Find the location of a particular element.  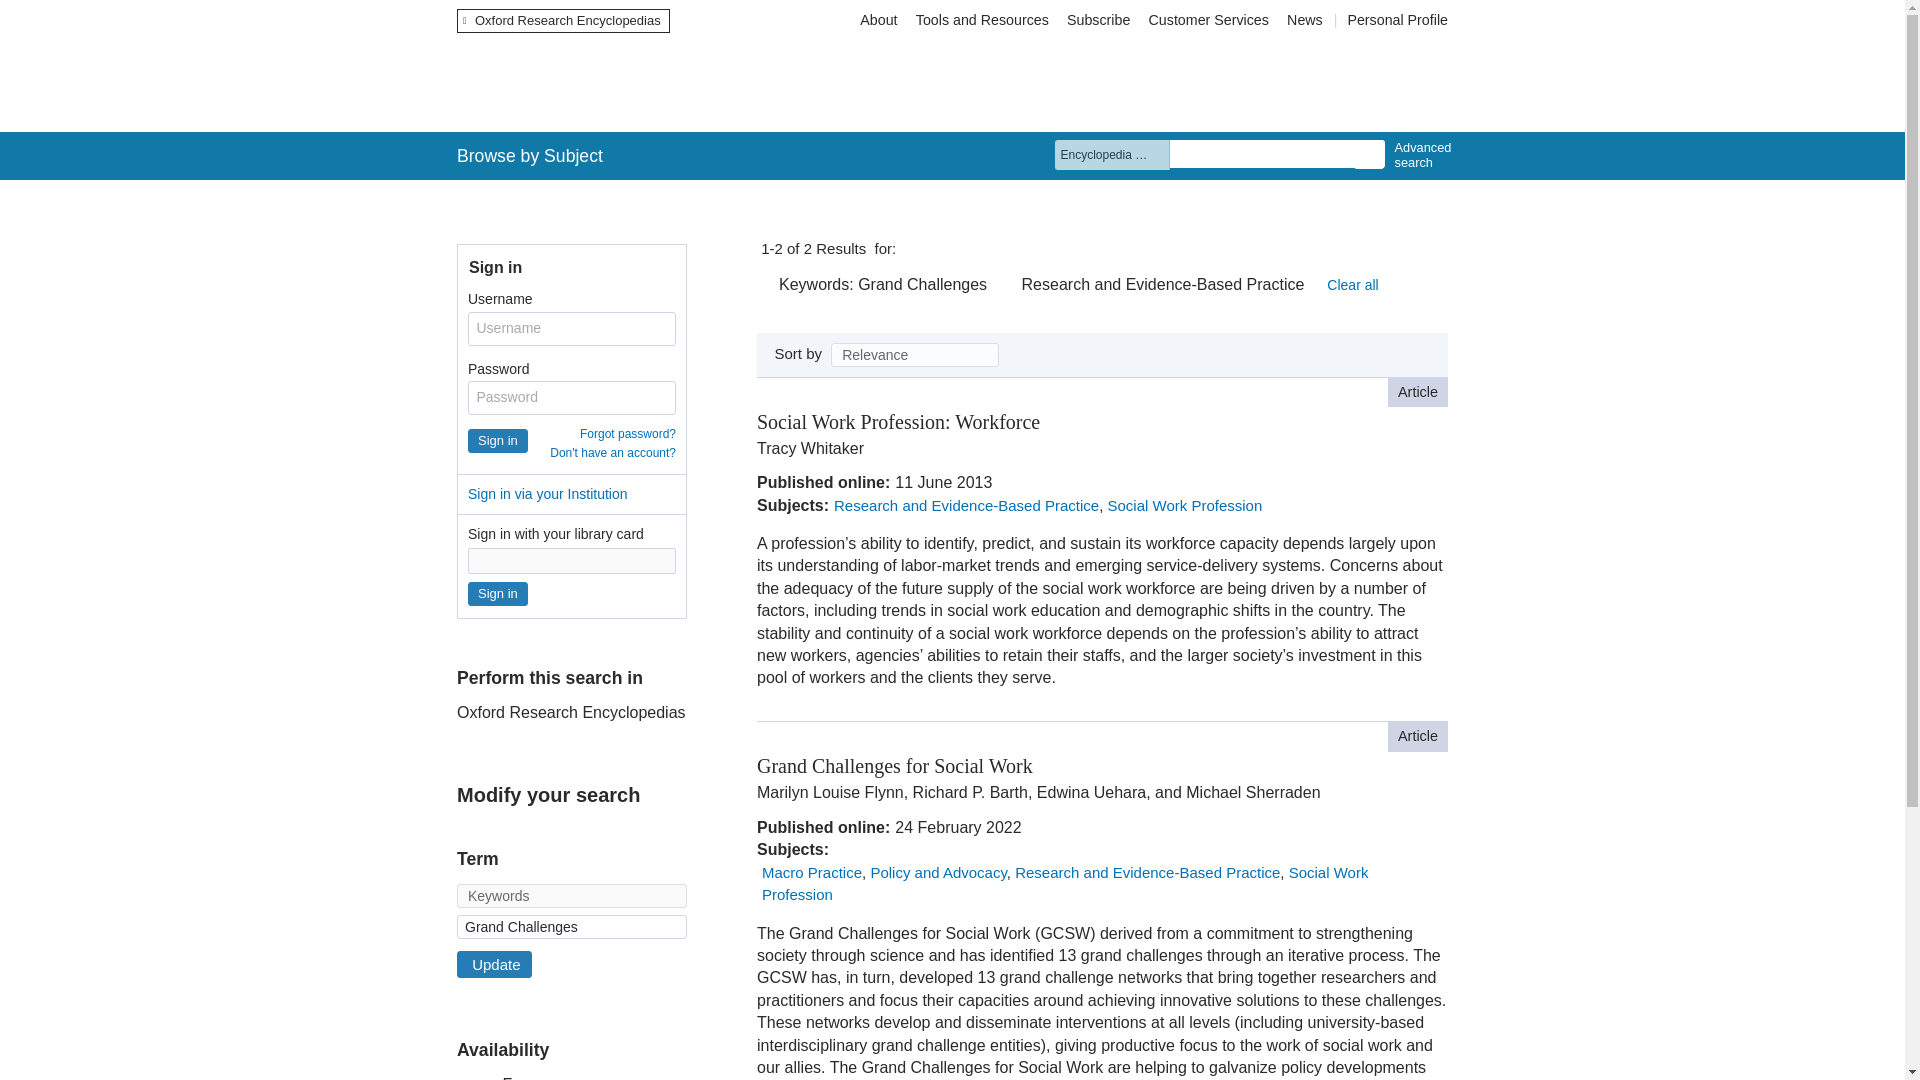

Personal Profile is located at coordinates (1397, 20).